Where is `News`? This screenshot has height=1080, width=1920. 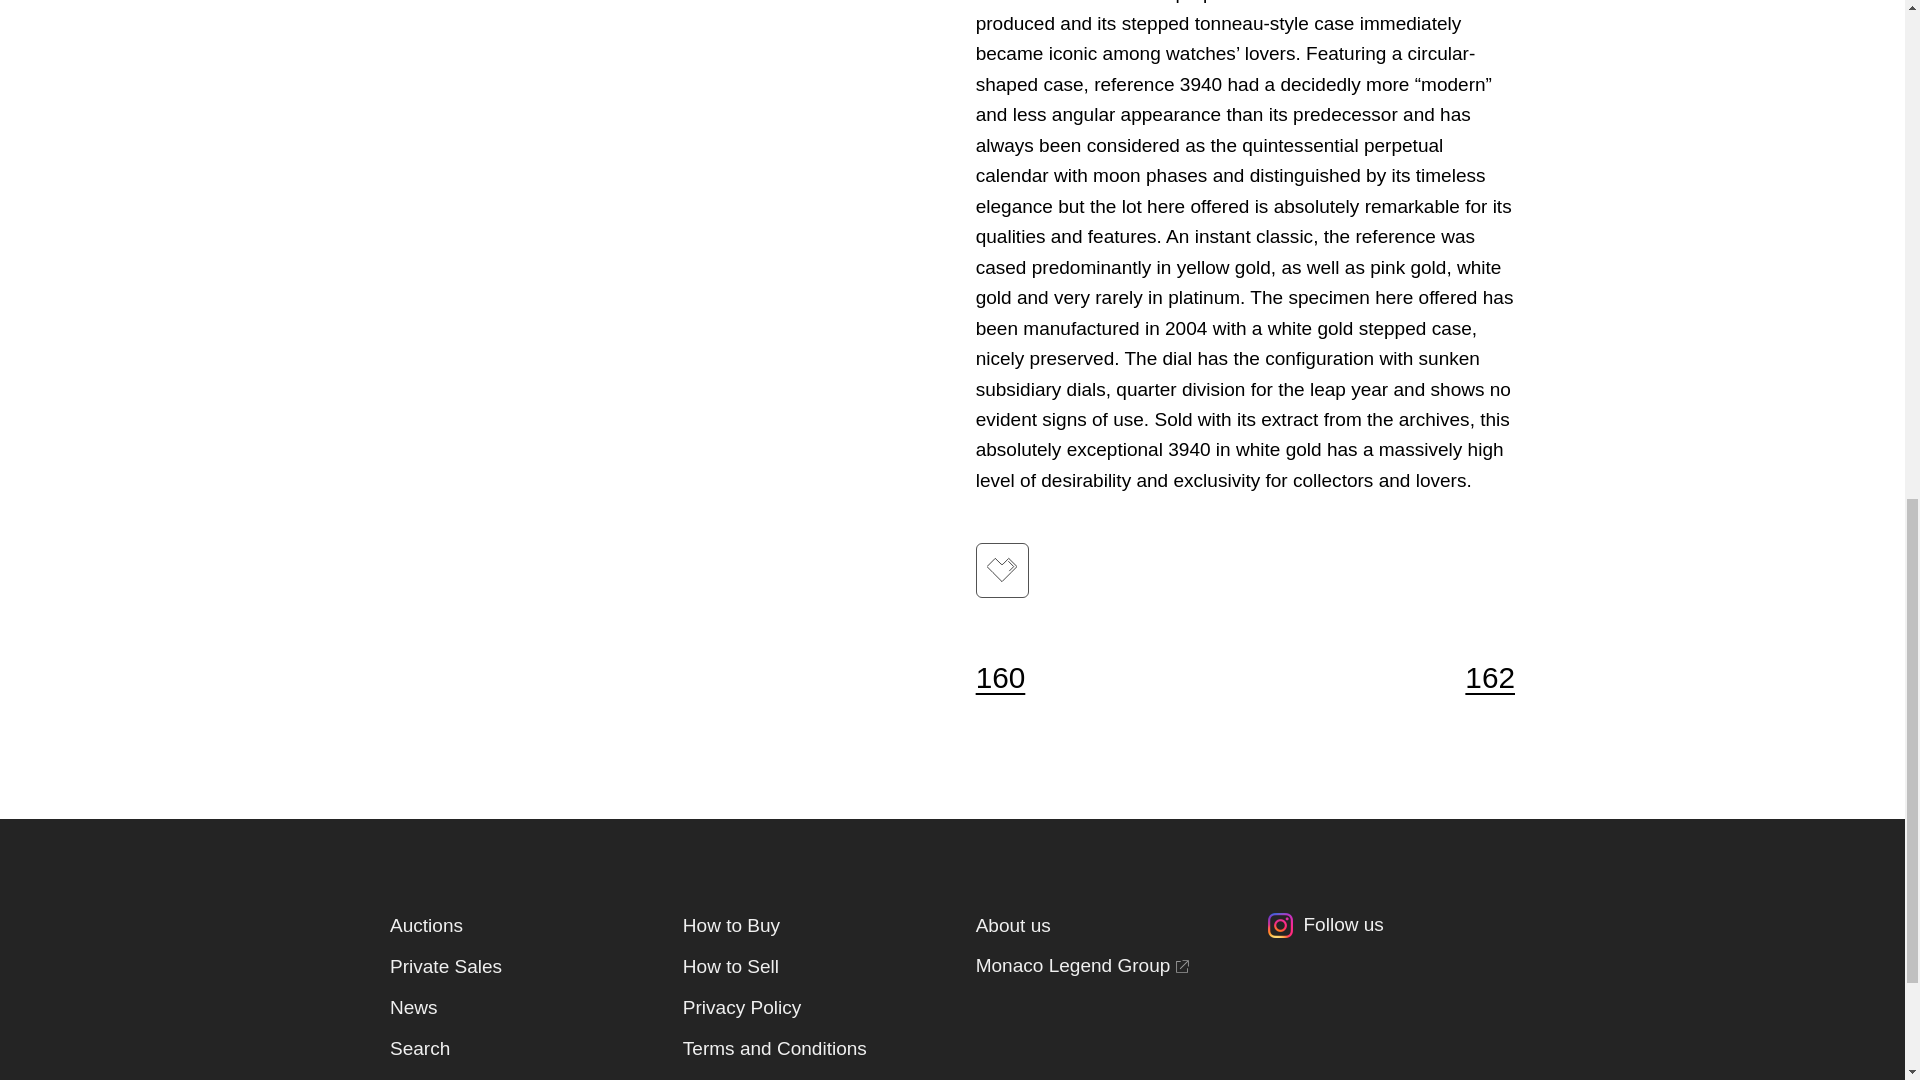 News is located at coordinates (413, 1007).